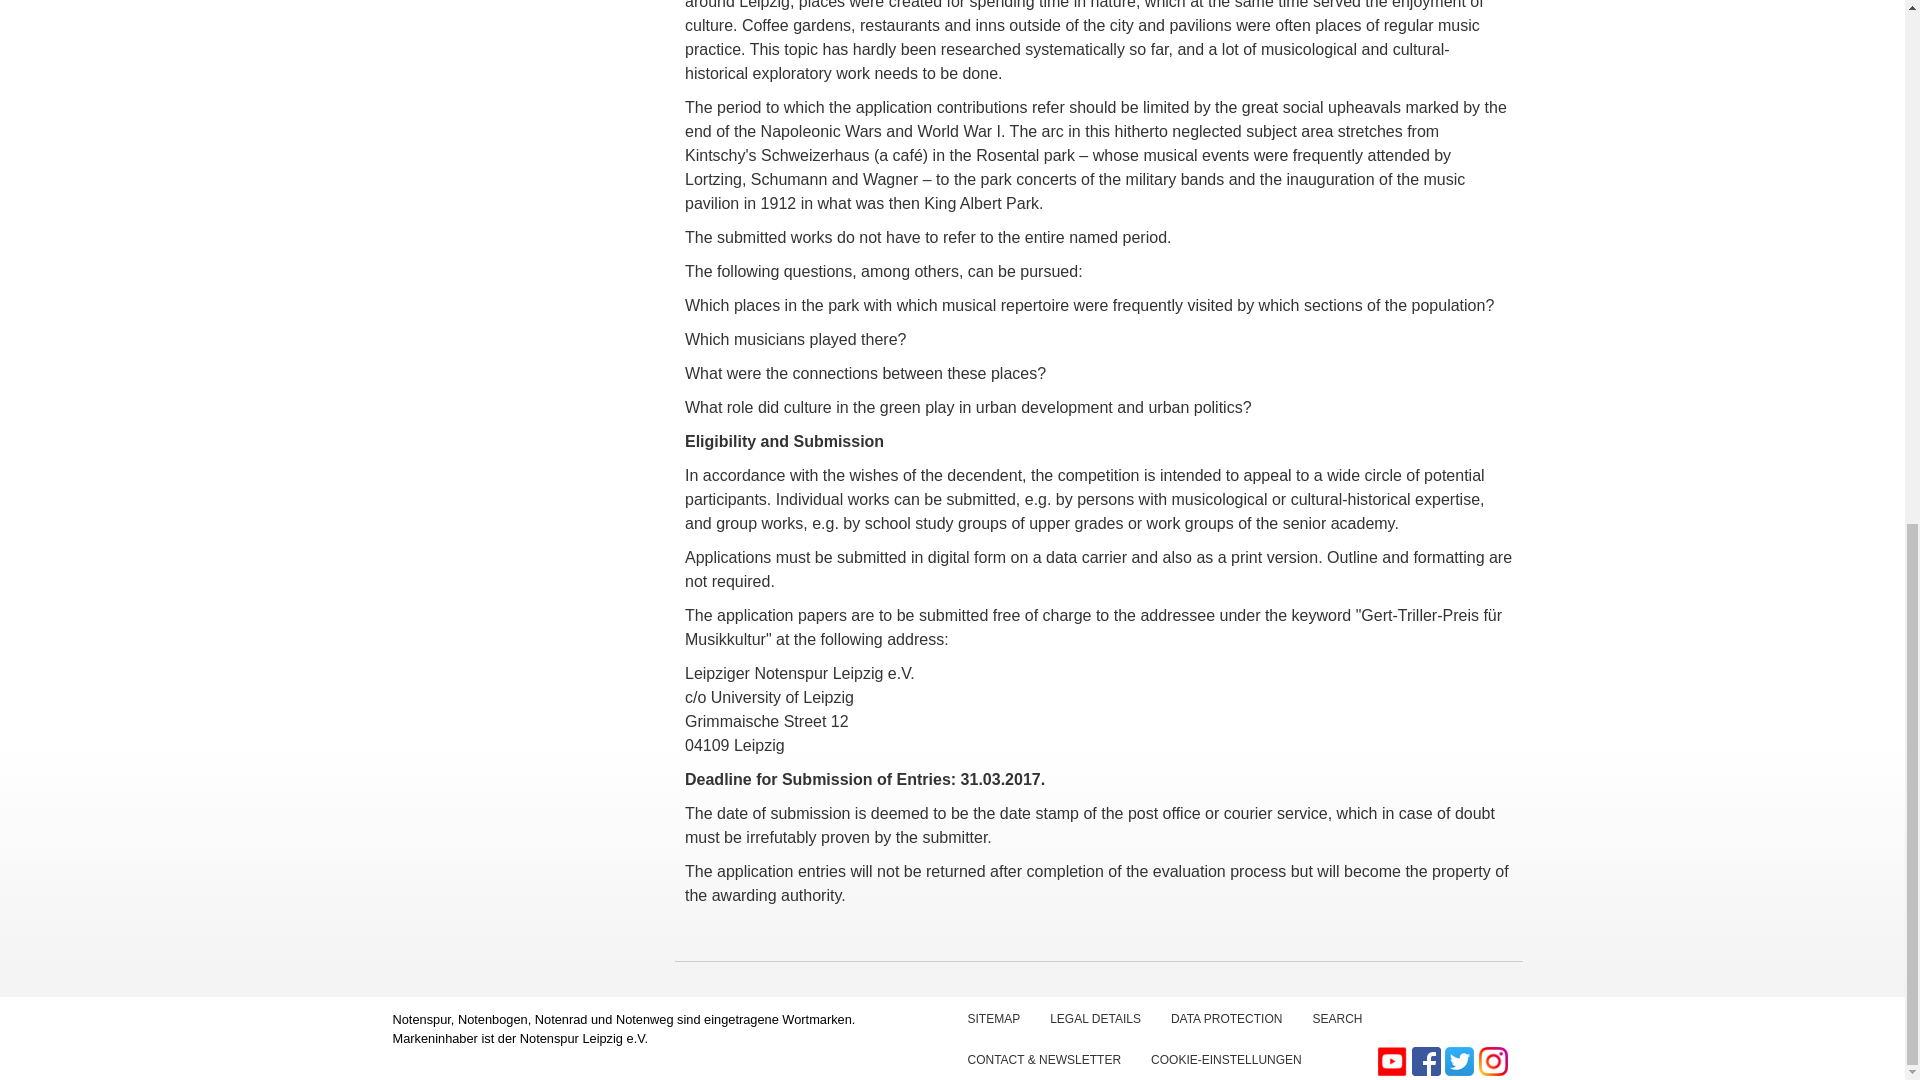 Image resolution: width=1920 pixels, height=1080 pixels. Describe the element at coordinates (1428, 1060) in the screenshot. I see `facebook - Leipziger Notenspur` at that location.